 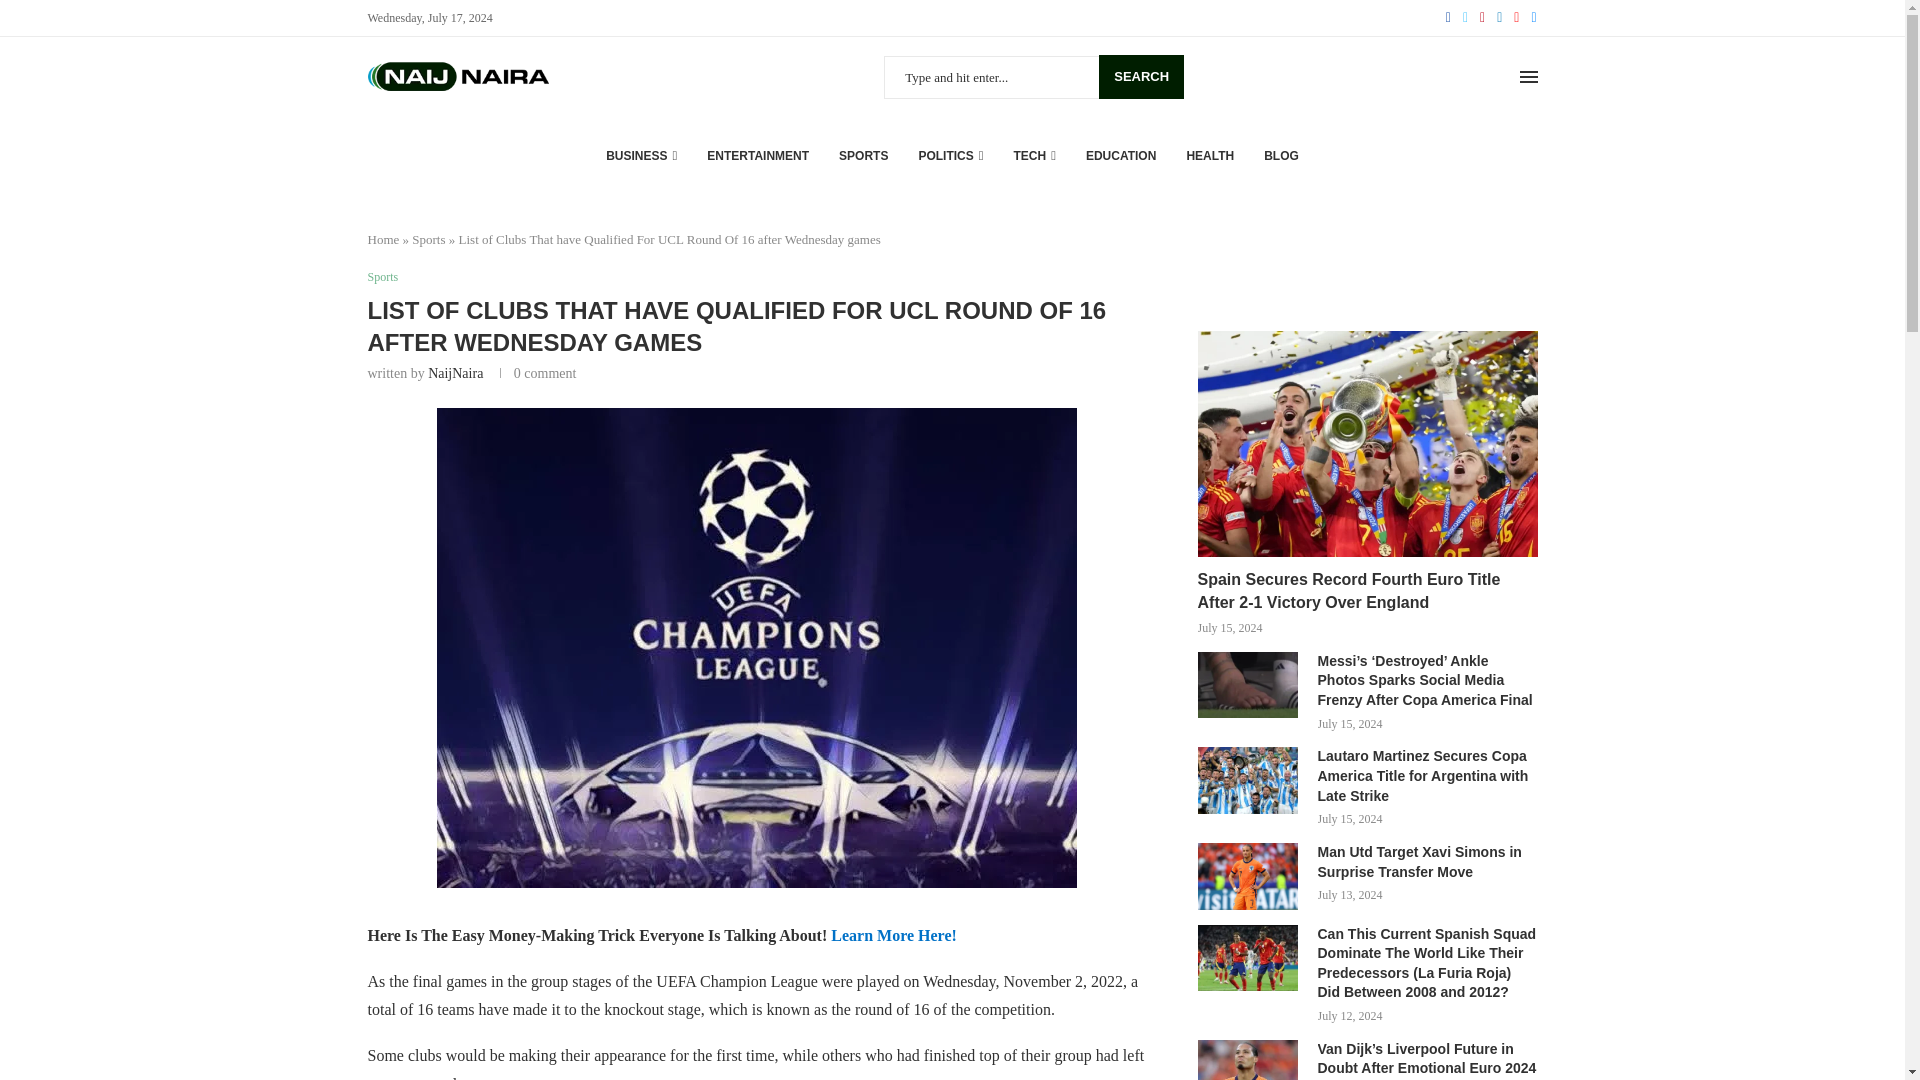 What do you see at coordinates (1141, 76) in the screenshot?
I see `SEARCH` at bounding box center [1141, 76].